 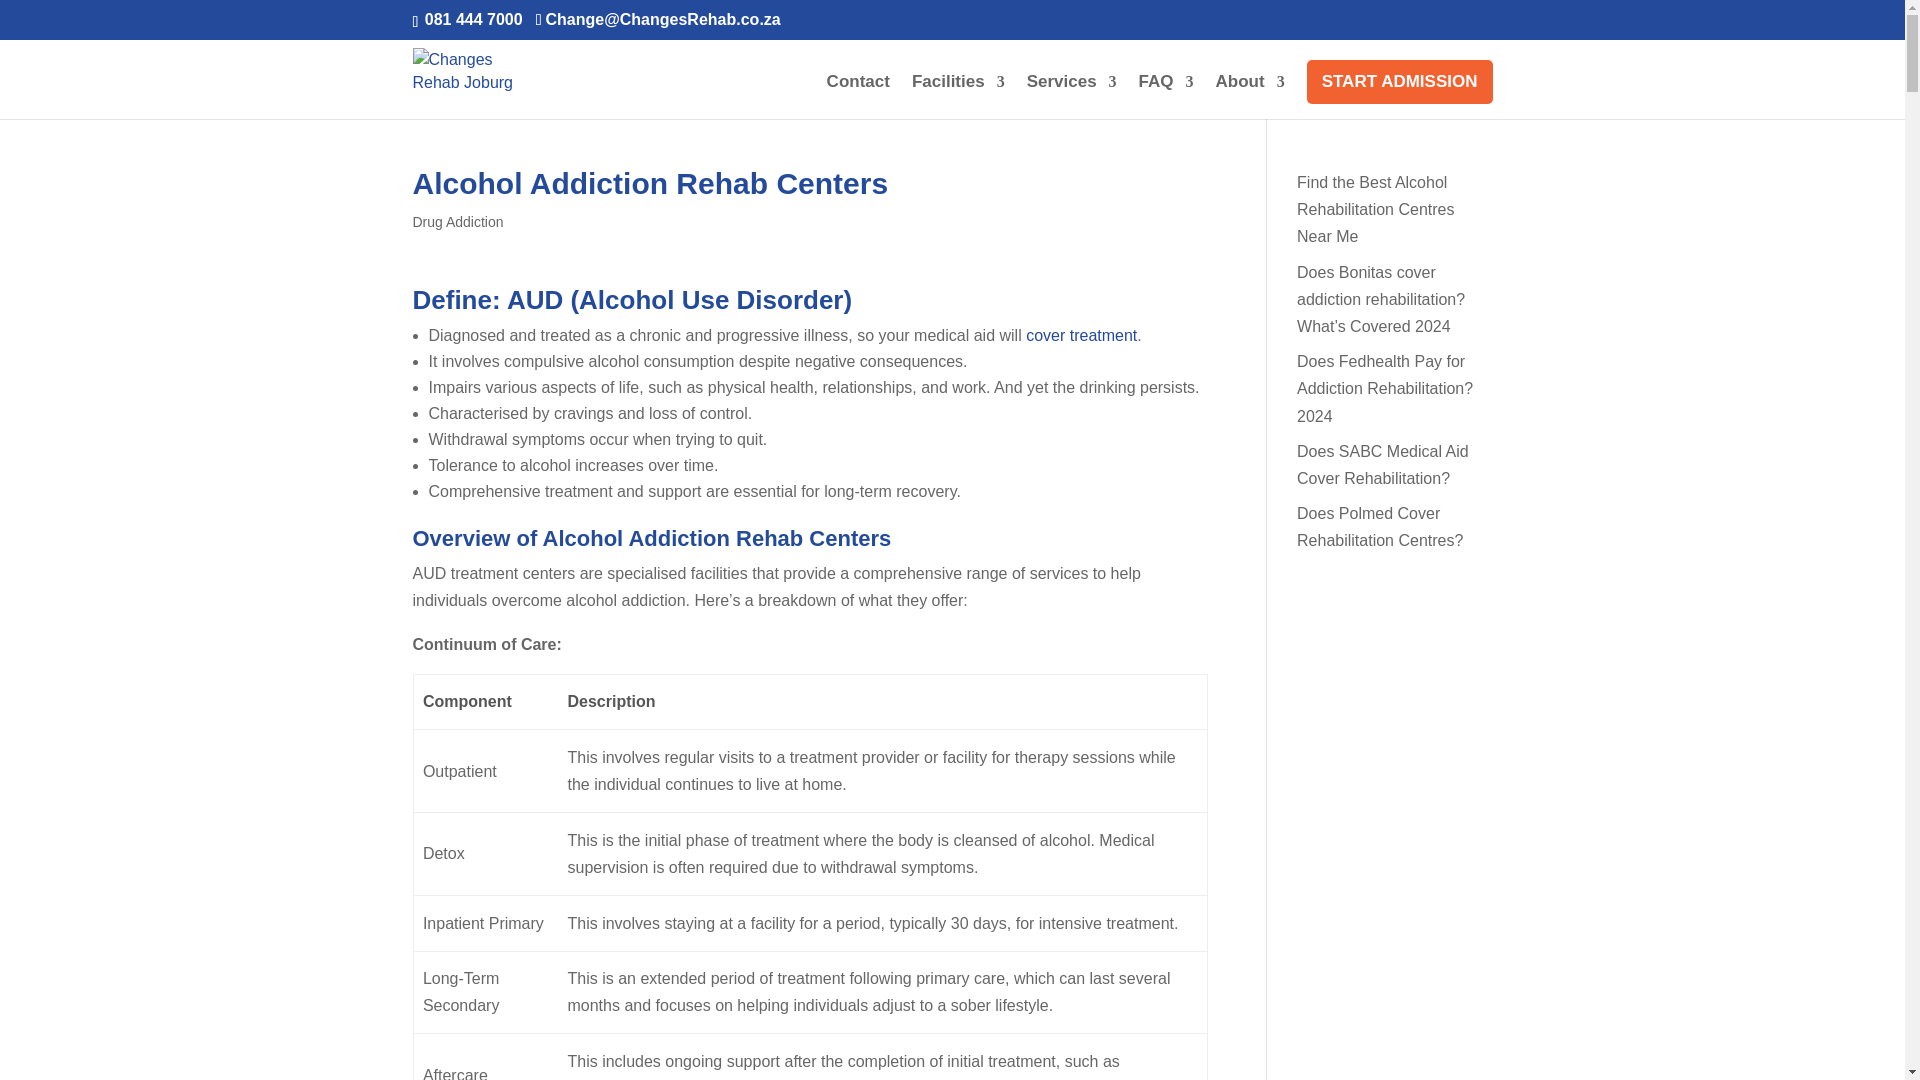 What do you see at coordinates (458, 222) in the screenshot?
I see `Drug Addiction` at bounding box center [458, 222].